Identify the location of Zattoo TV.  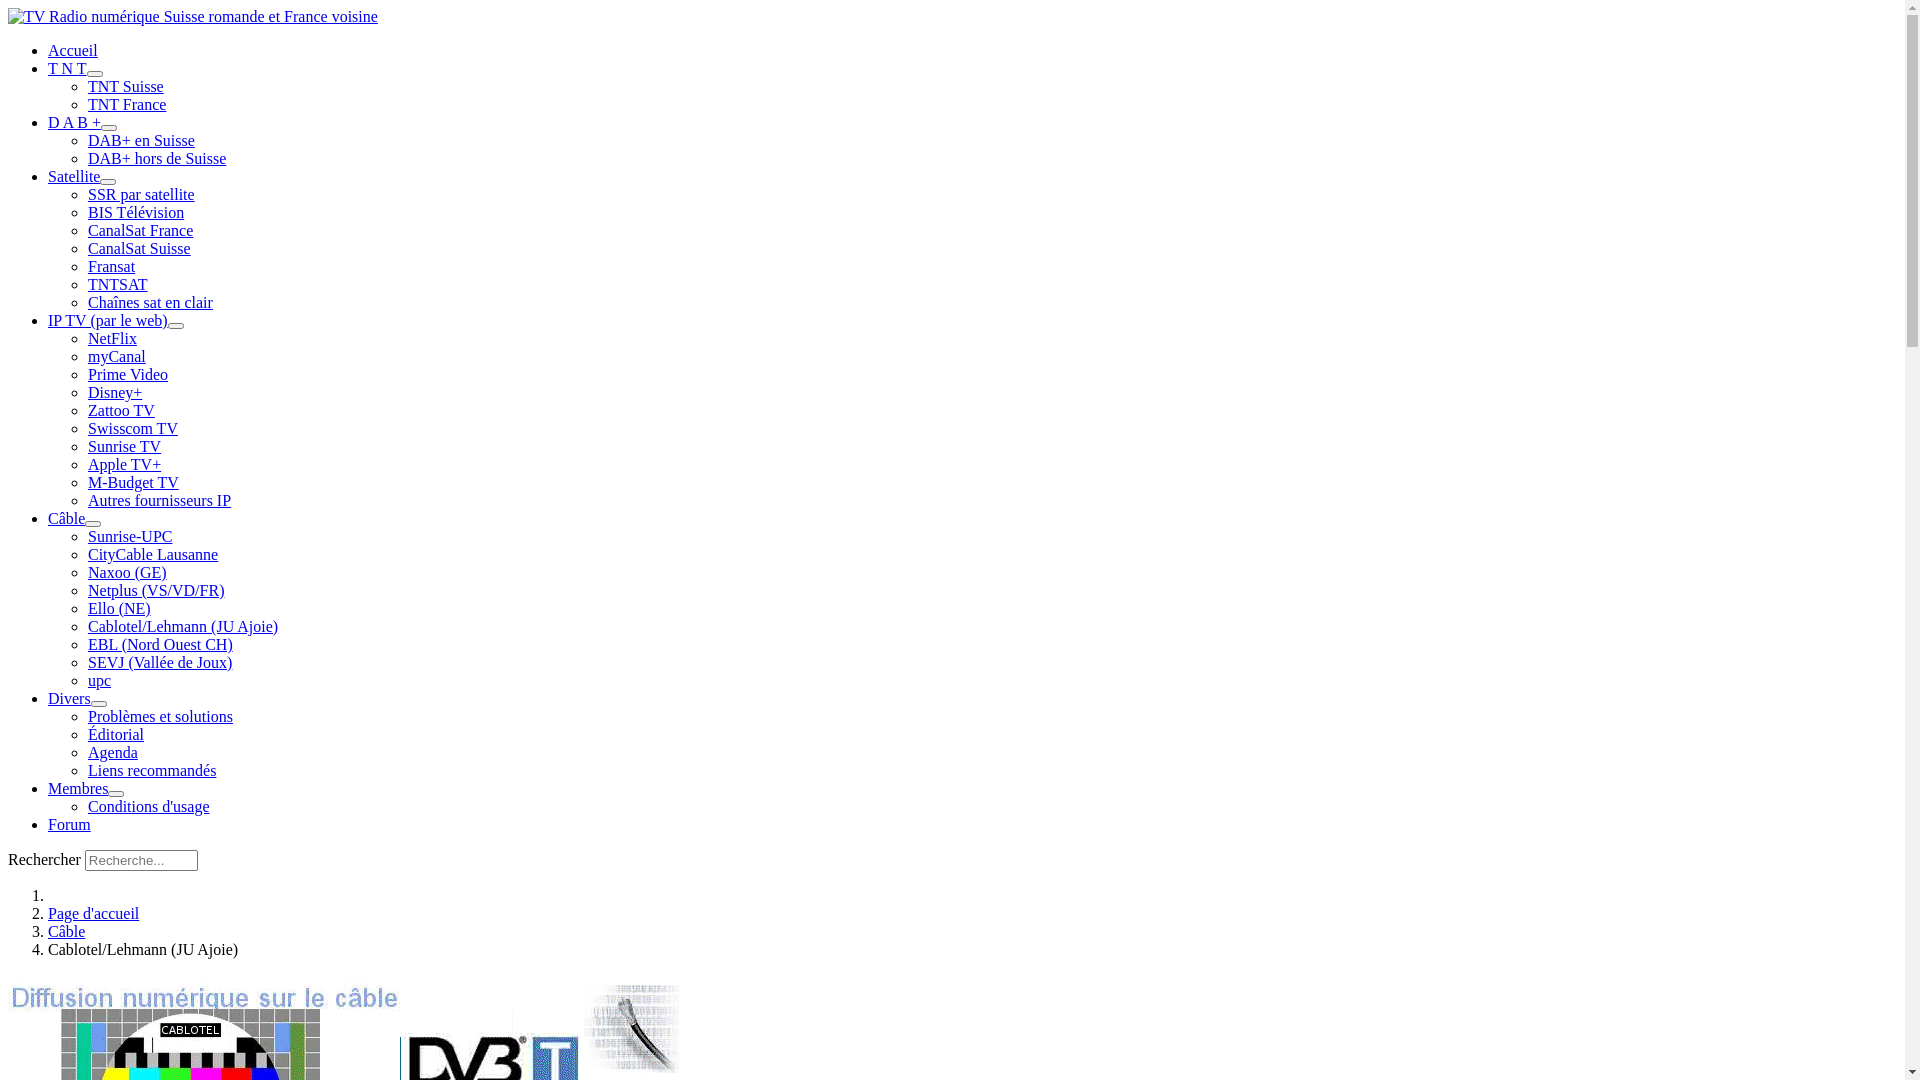
(122, 410).